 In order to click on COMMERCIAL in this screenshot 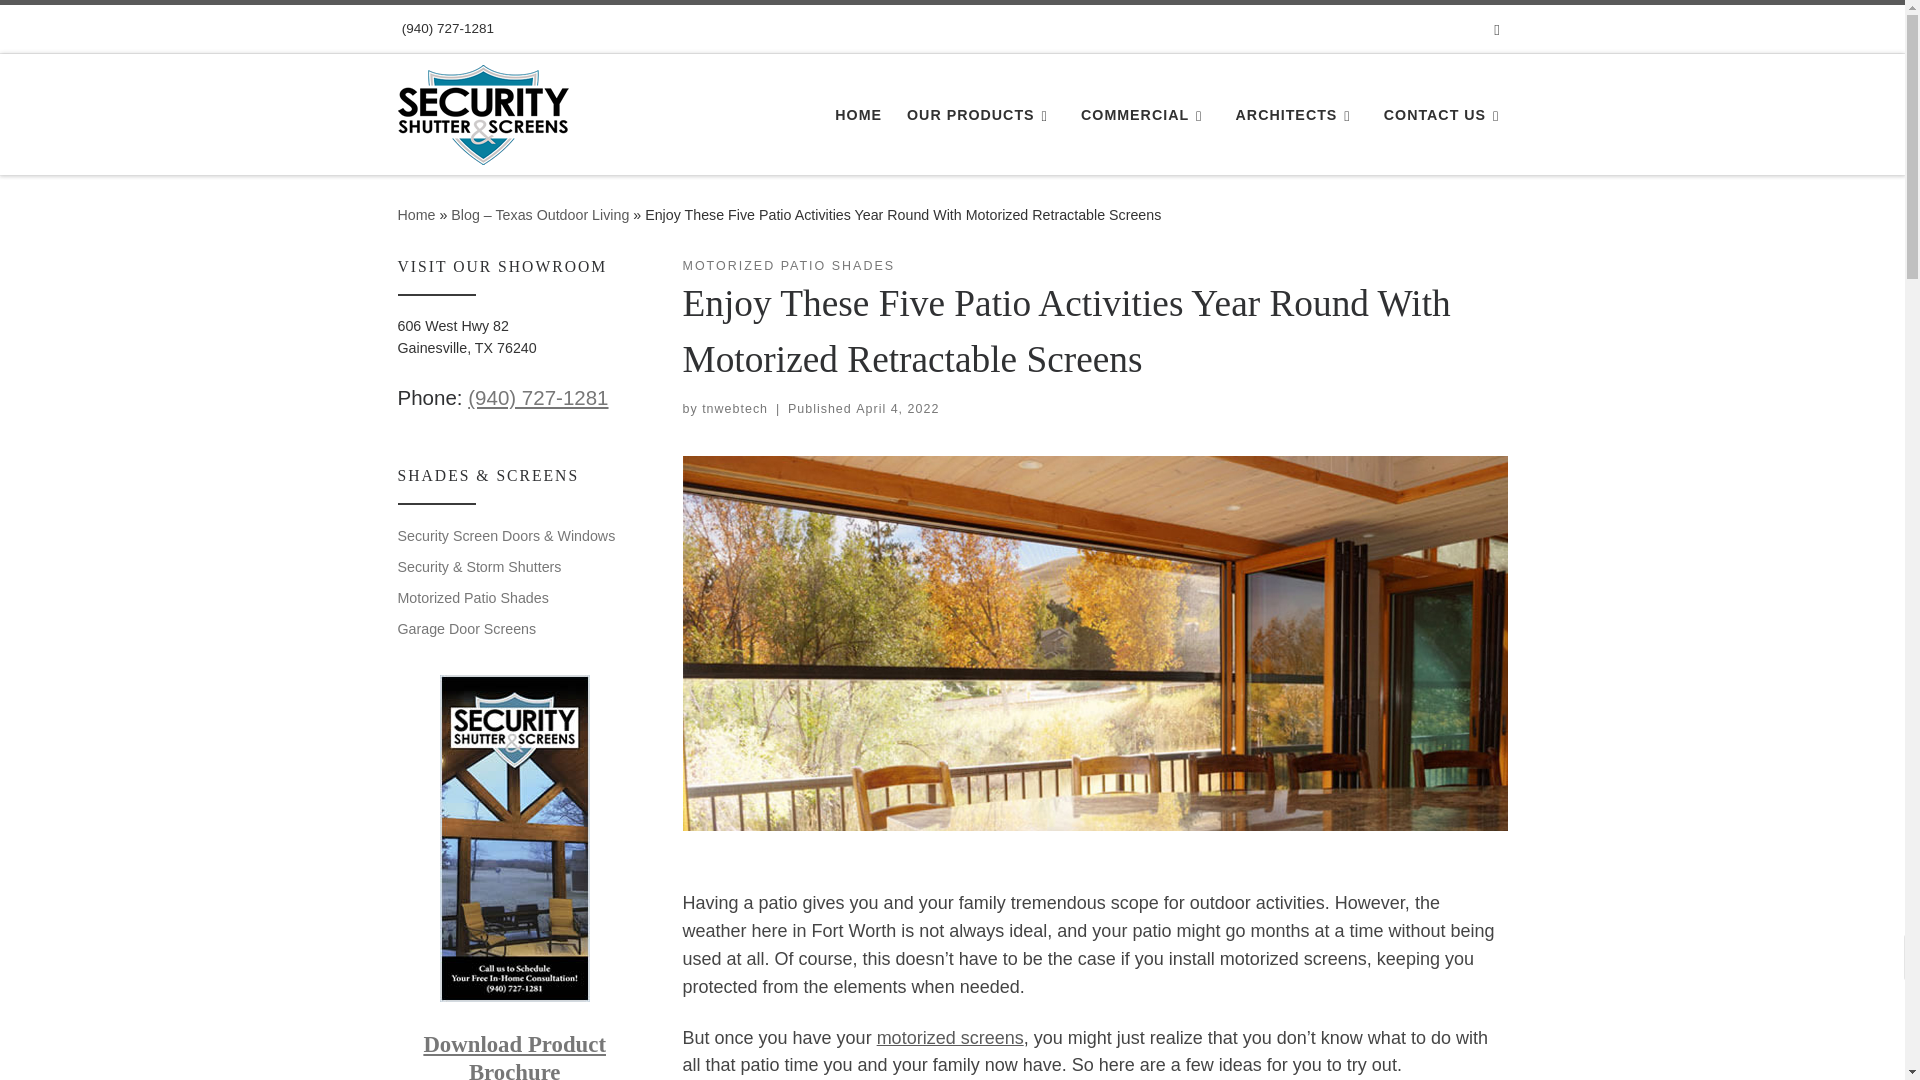, I will do `click(1146, 114)`.